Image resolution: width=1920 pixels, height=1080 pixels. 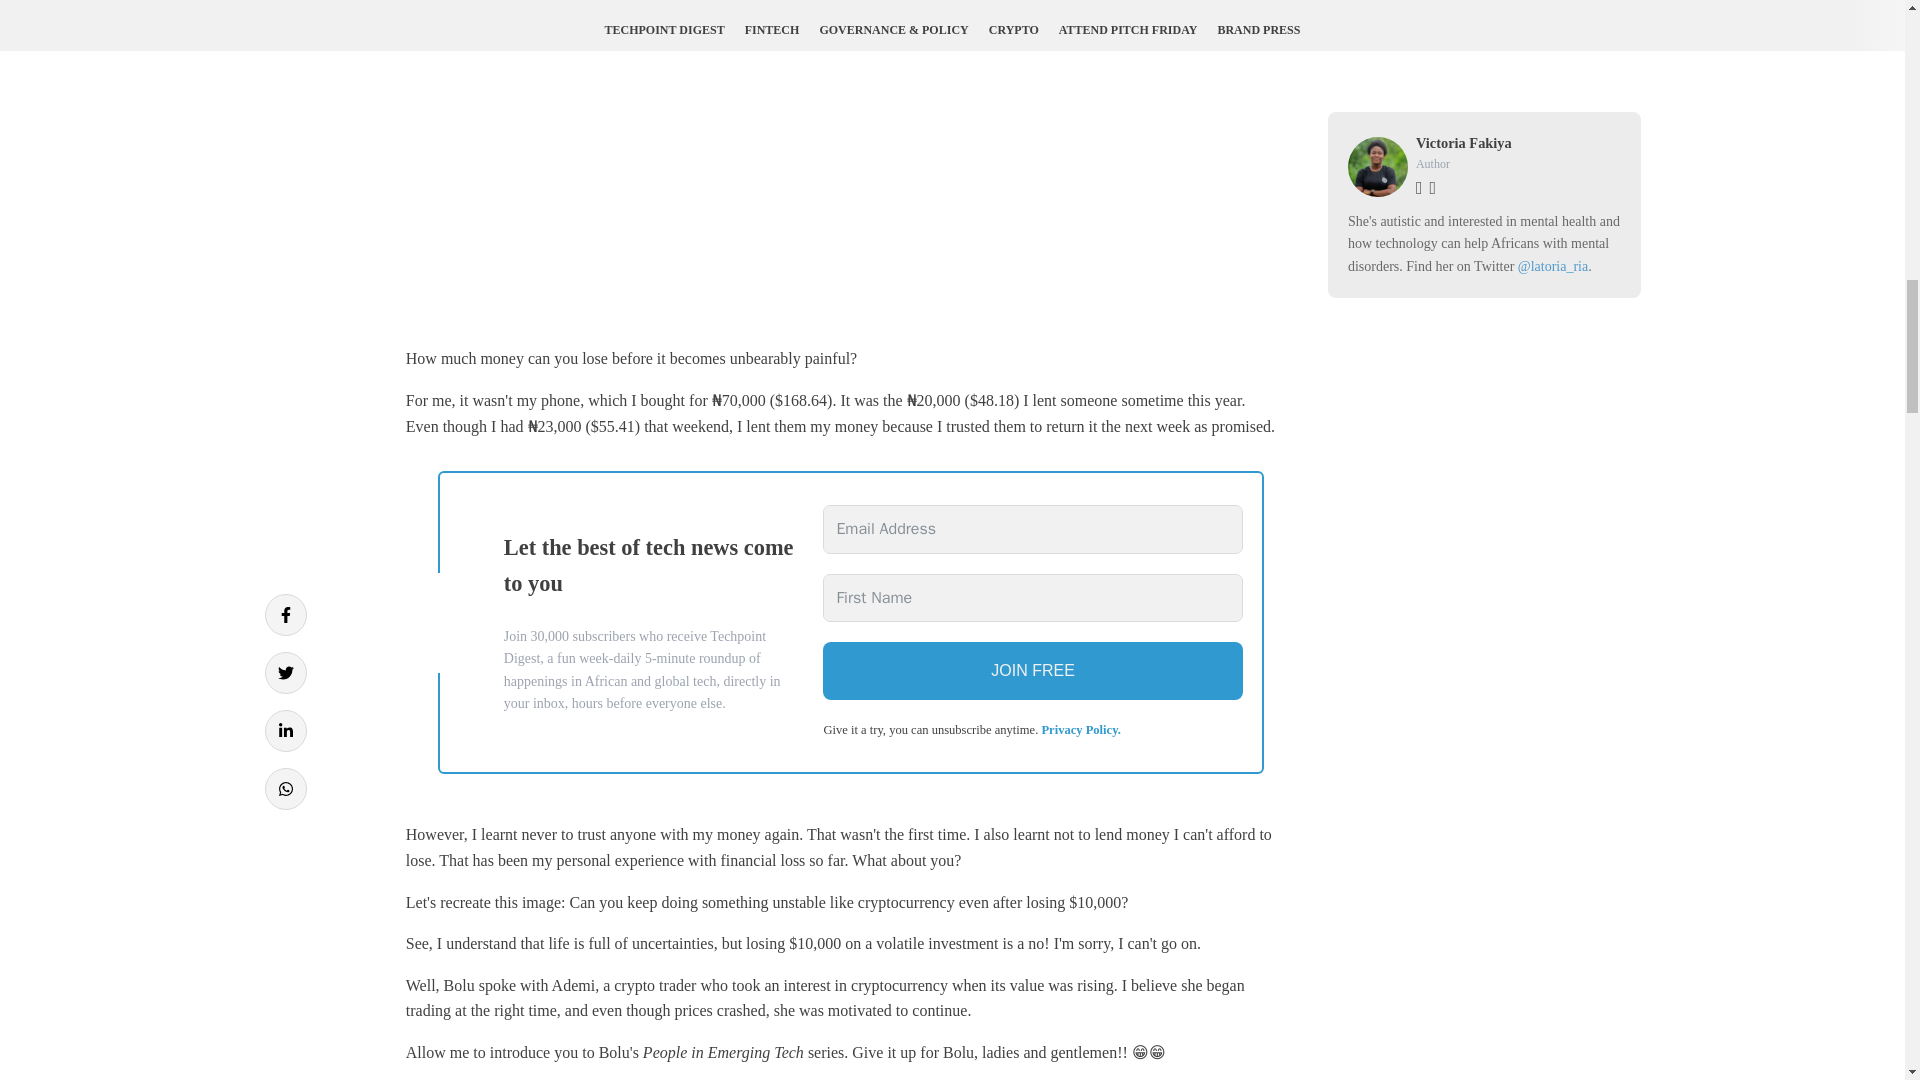 I want to click on JOIN FREE, so click(x=1032, y=670).